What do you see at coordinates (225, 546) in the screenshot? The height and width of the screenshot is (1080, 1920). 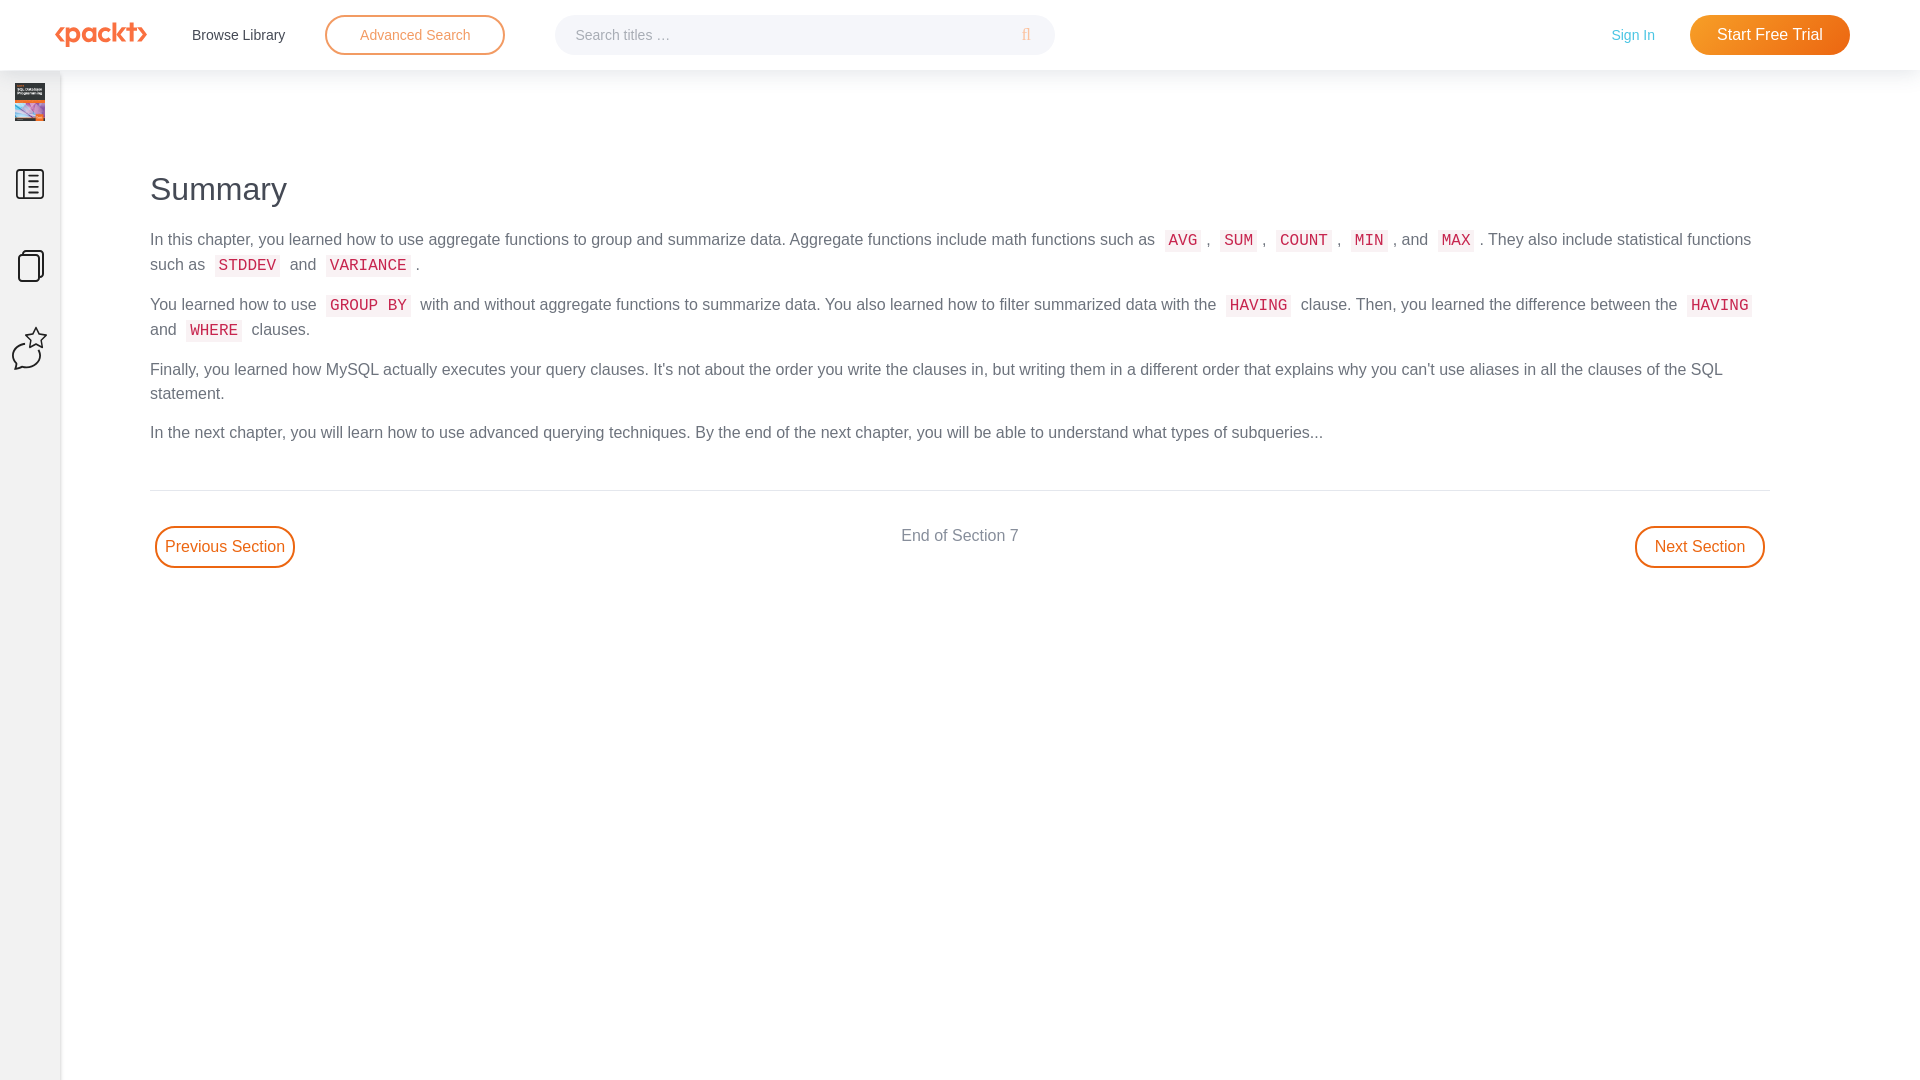 I see `Go to Previous section` at bounding box center [225, 546].